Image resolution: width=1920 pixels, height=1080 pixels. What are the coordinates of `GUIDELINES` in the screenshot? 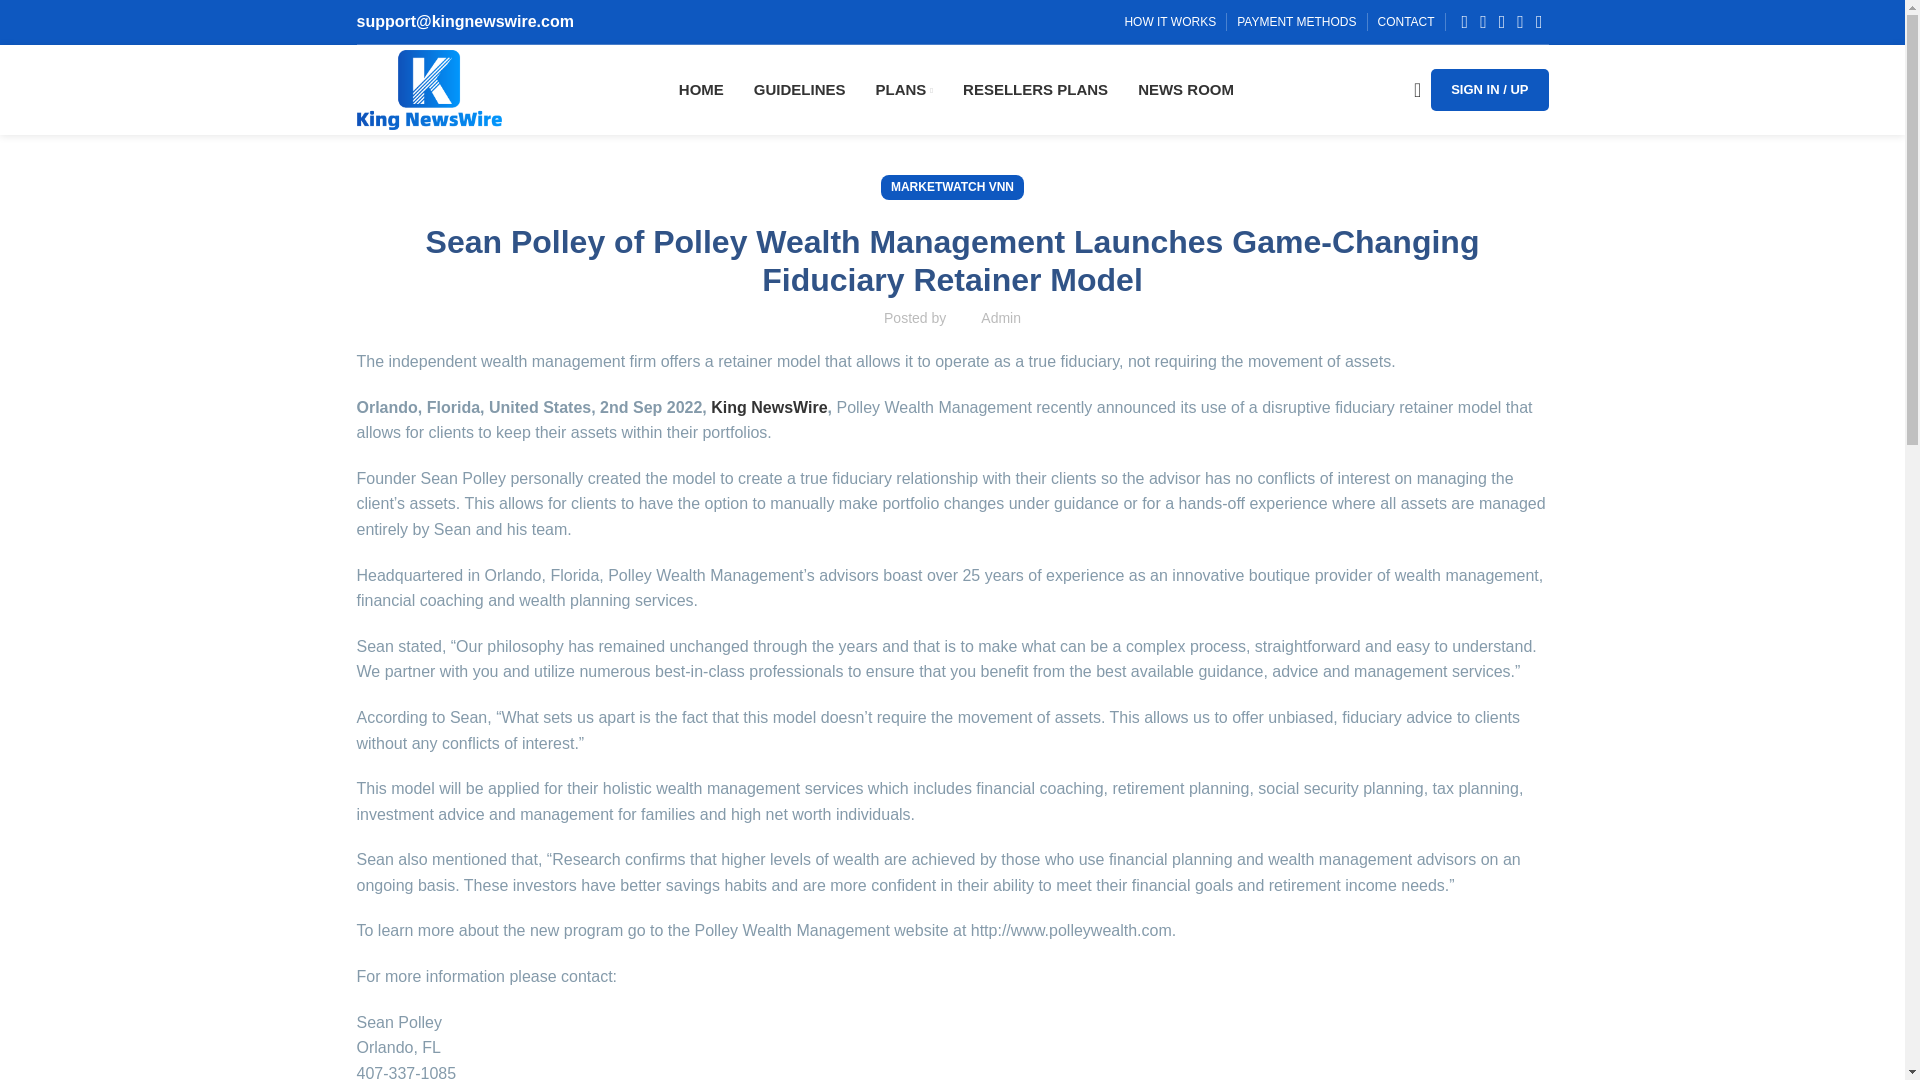 It's located at (800, 90).